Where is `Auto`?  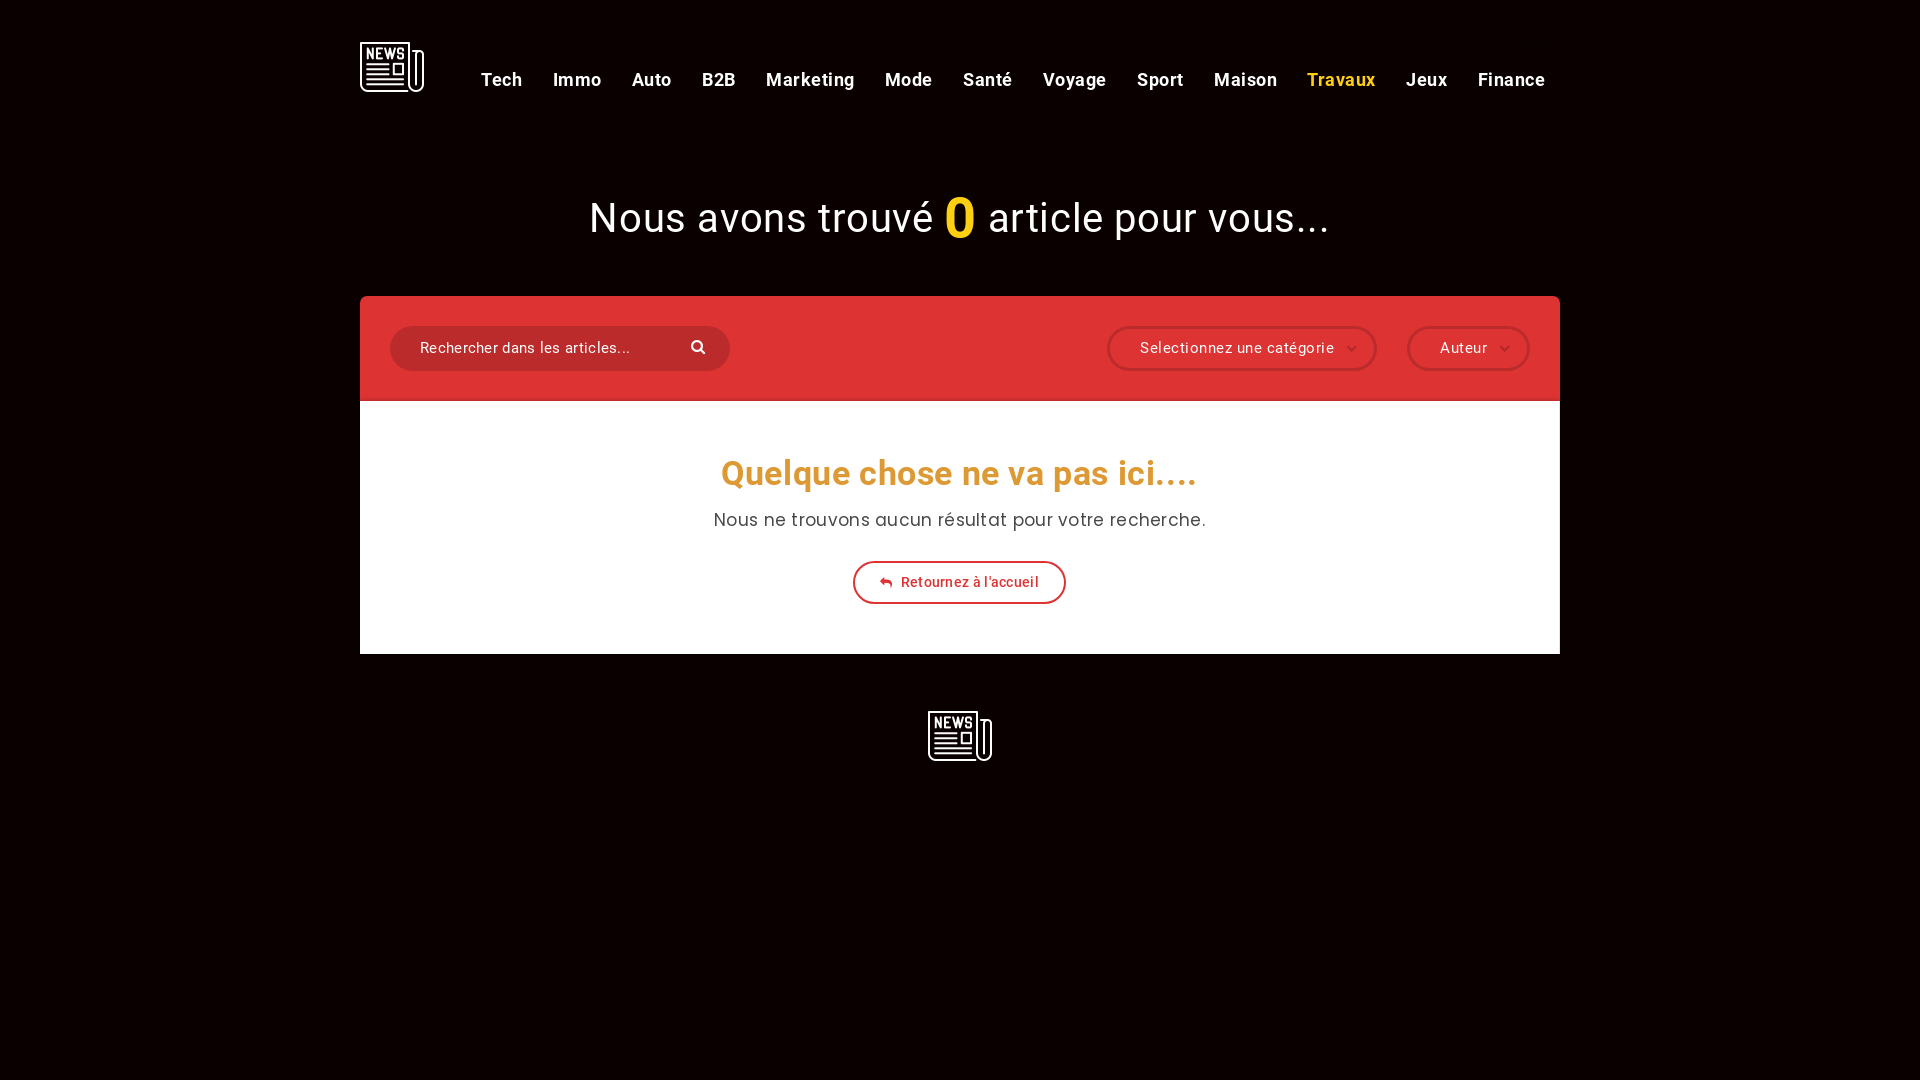
Auto is located at coordinates (652, 80).